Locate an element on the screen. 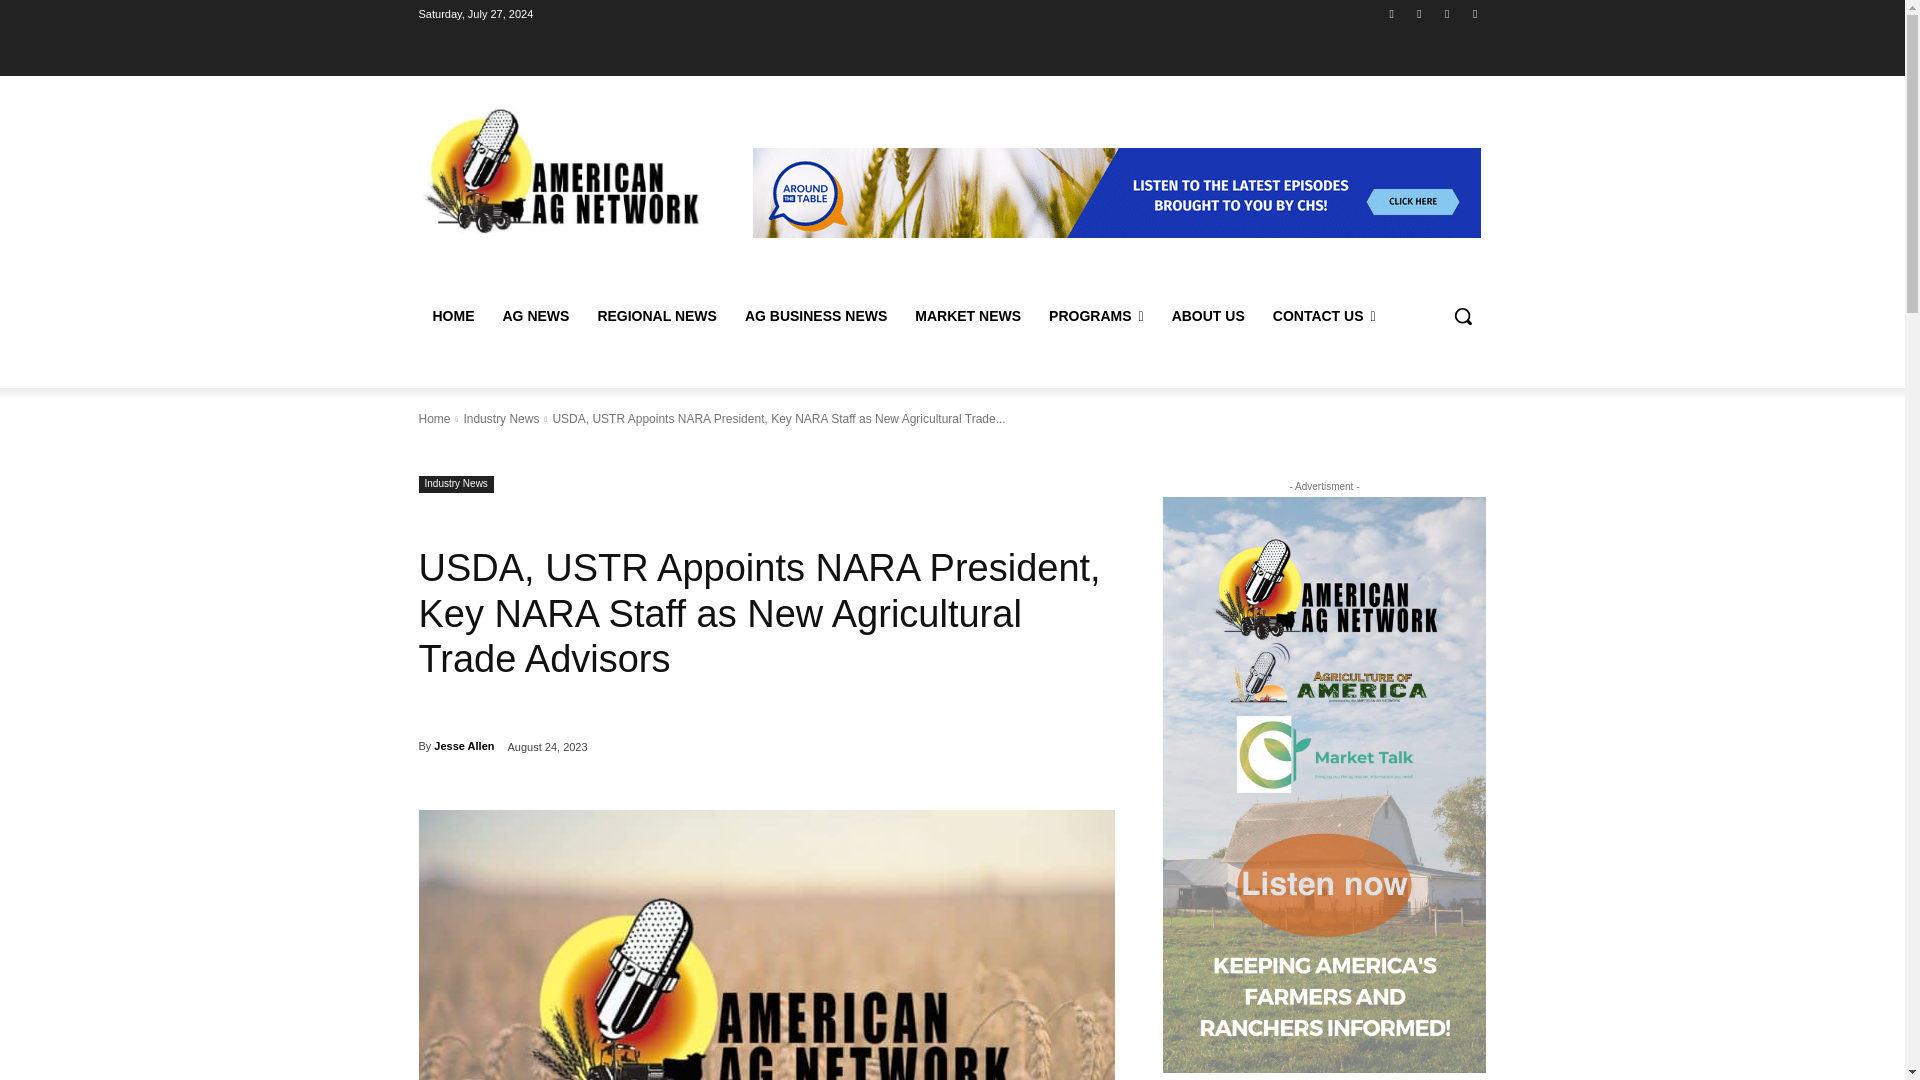 The height and width of the screenshot is (1080, 1920). View all posts in Industry News is located at coordinates (500, 418).